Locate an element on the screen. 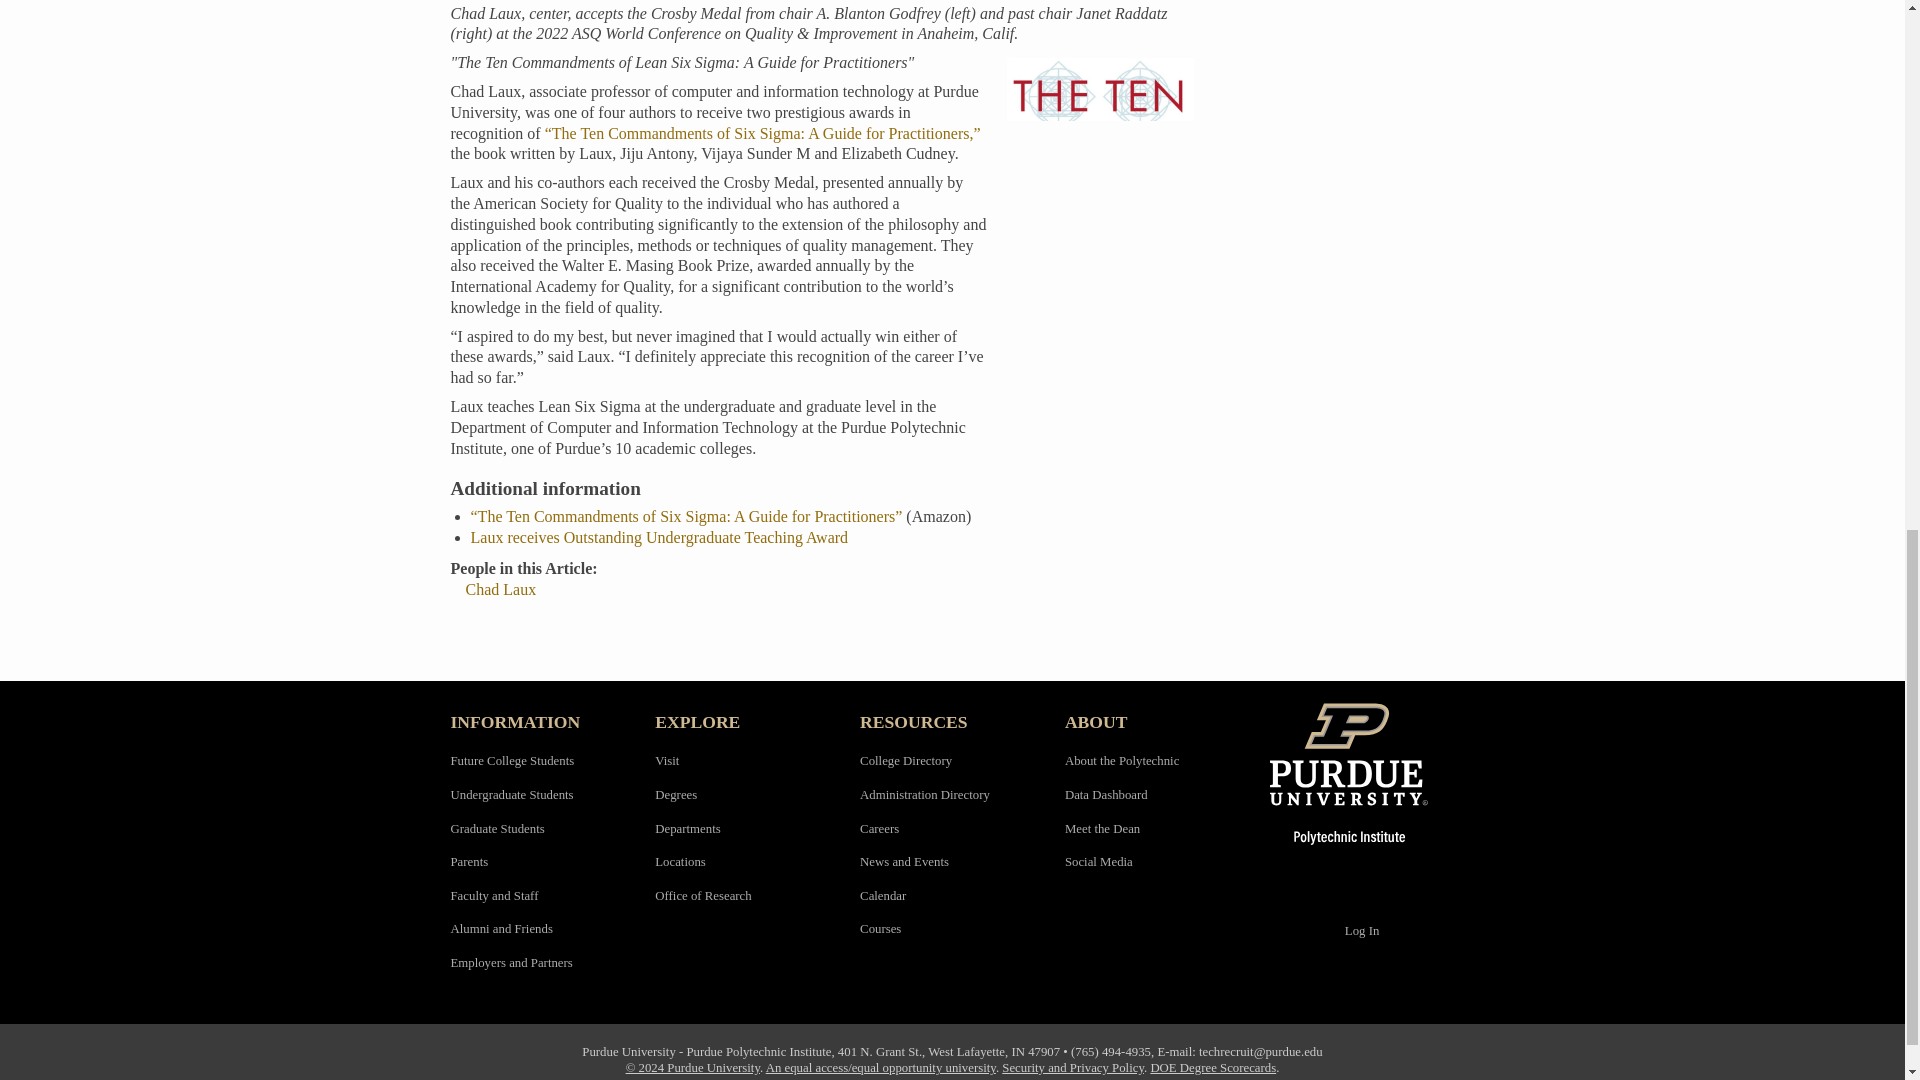 This screenshot has width=1920, height=1080. Purdue Polytechnic Institute is located at coordinates (1362, 773).